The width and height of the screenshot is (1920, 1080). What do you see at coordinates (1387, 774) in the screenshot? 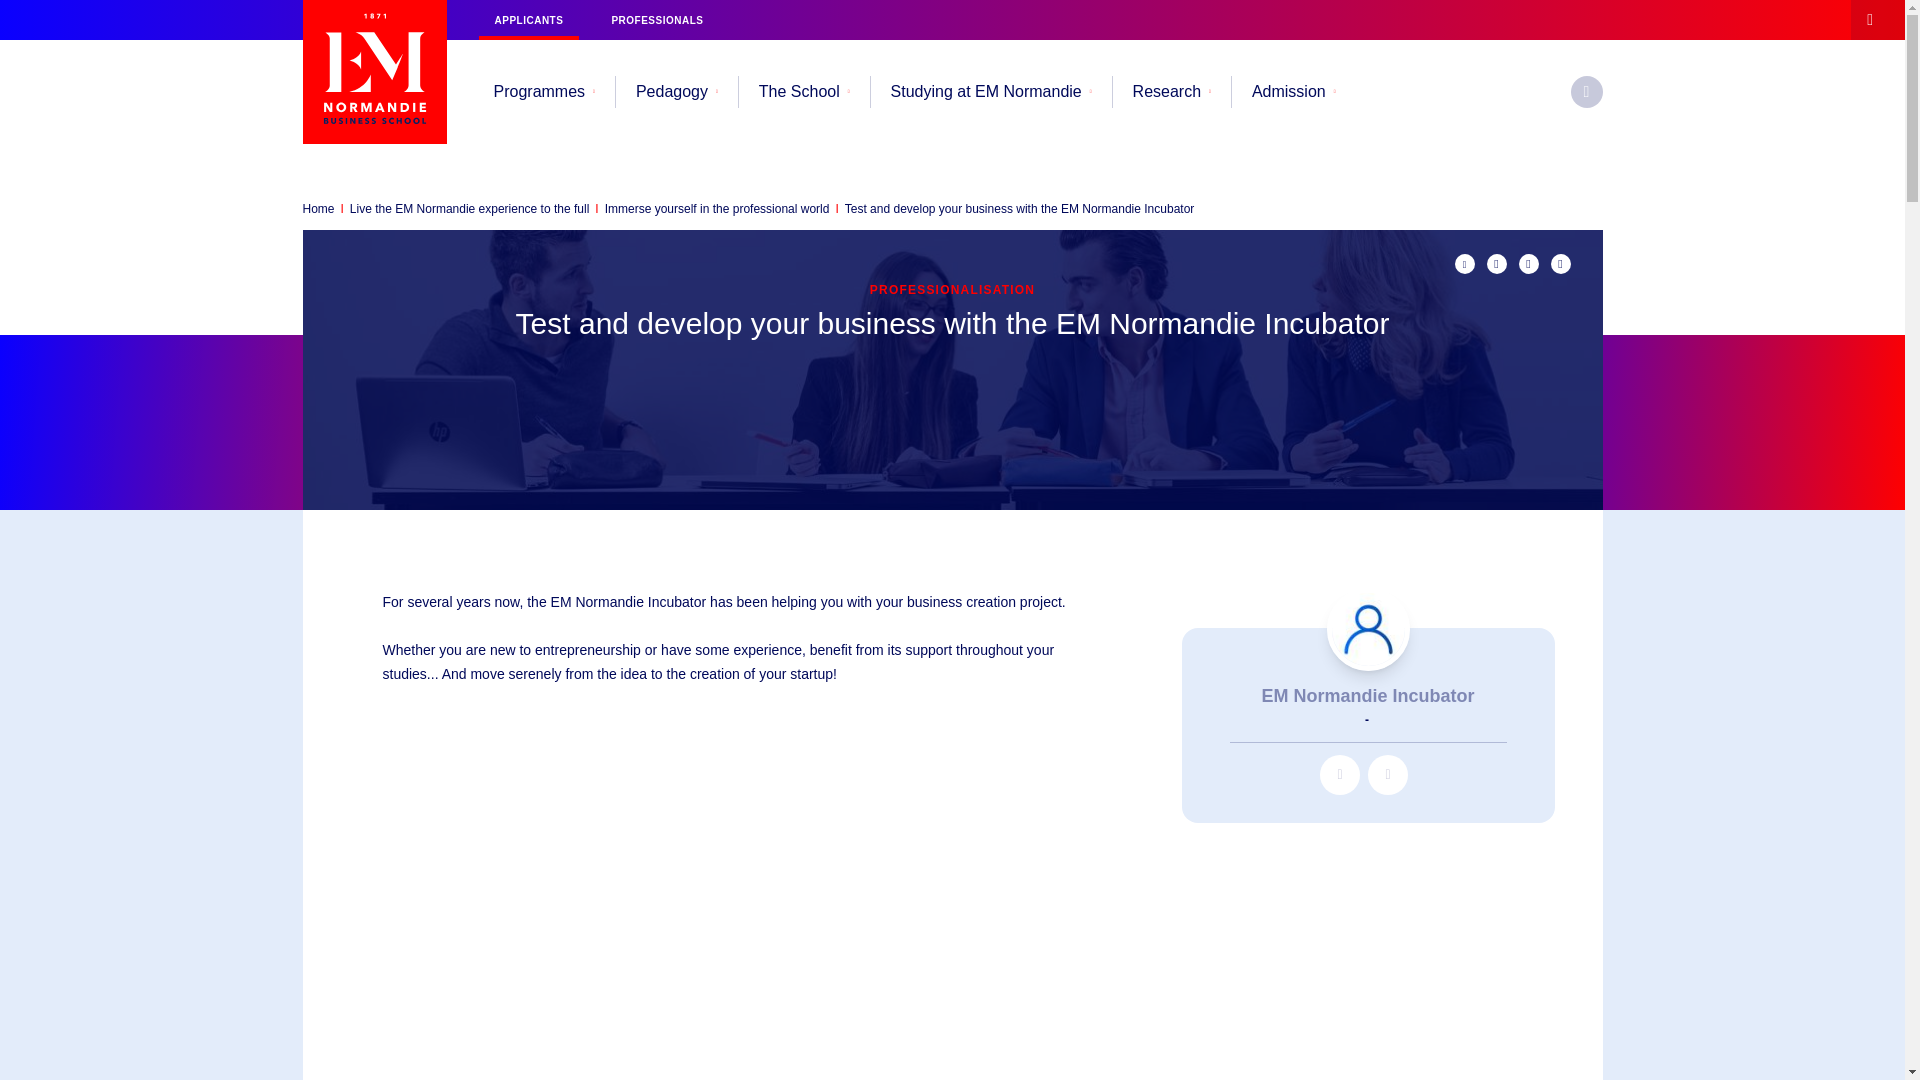
I see `contacter par e-mail` at bounding box center [1387, 774].